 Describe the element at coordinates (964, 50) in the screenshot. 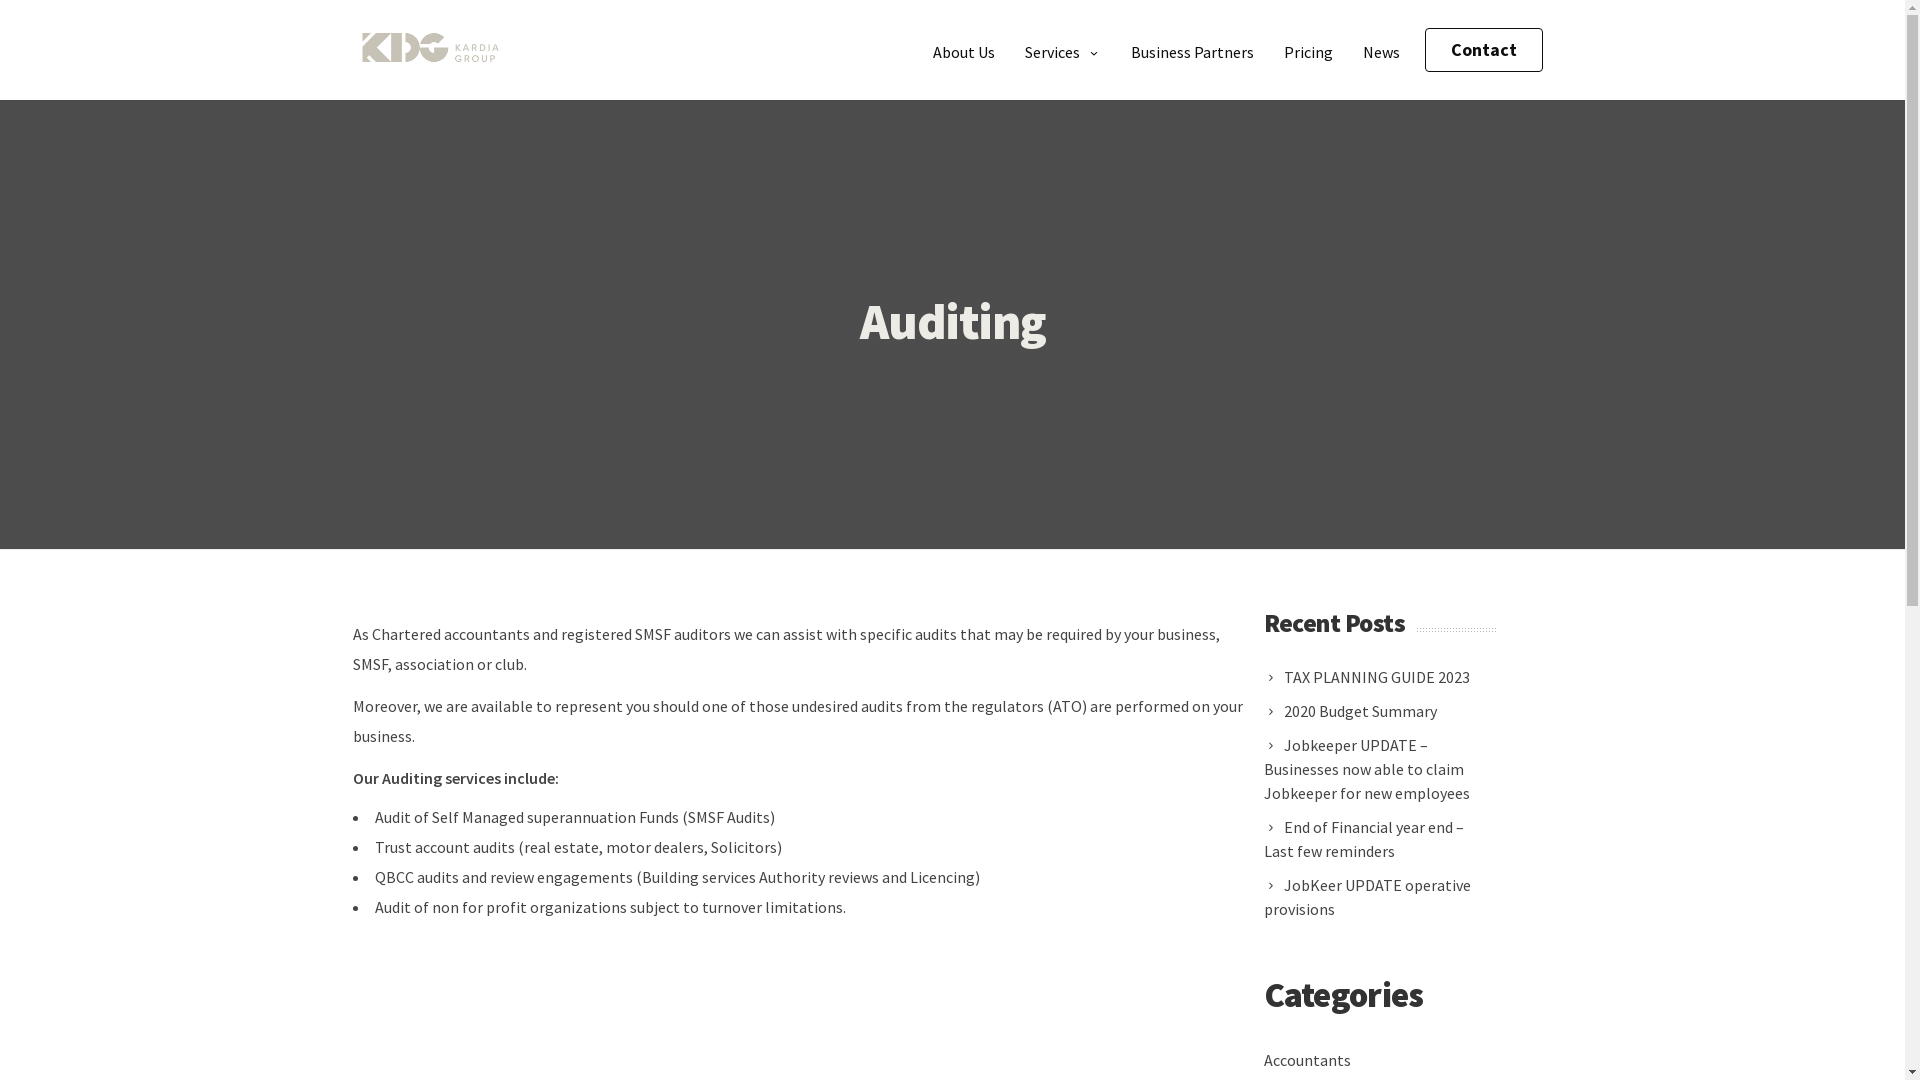

I see `About Us` at that location.